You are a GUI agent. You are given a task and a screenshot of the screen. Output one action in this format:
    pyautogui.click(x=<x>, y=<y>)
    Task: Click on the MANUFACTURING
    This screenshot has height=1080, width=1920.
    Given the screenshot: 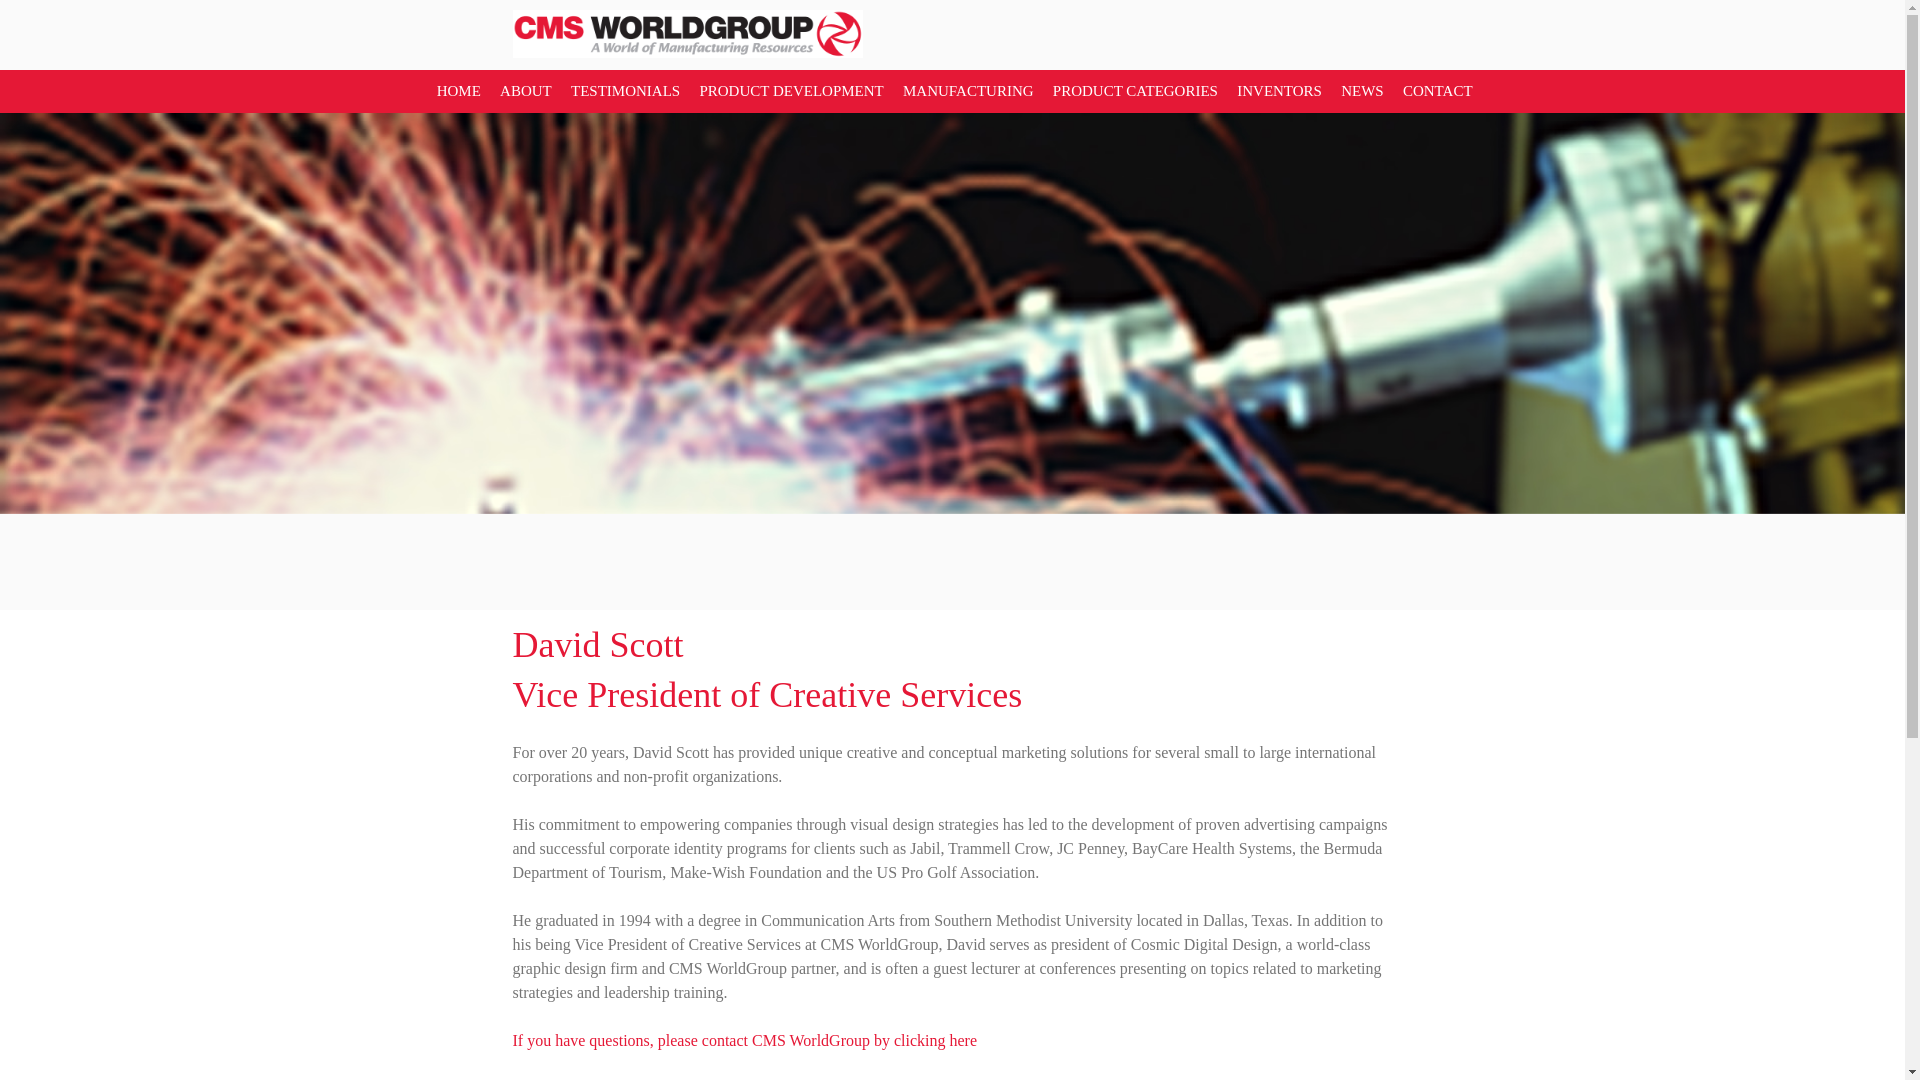 What is the action you would take?
    pyautogui.click(x=965, y=91)
    